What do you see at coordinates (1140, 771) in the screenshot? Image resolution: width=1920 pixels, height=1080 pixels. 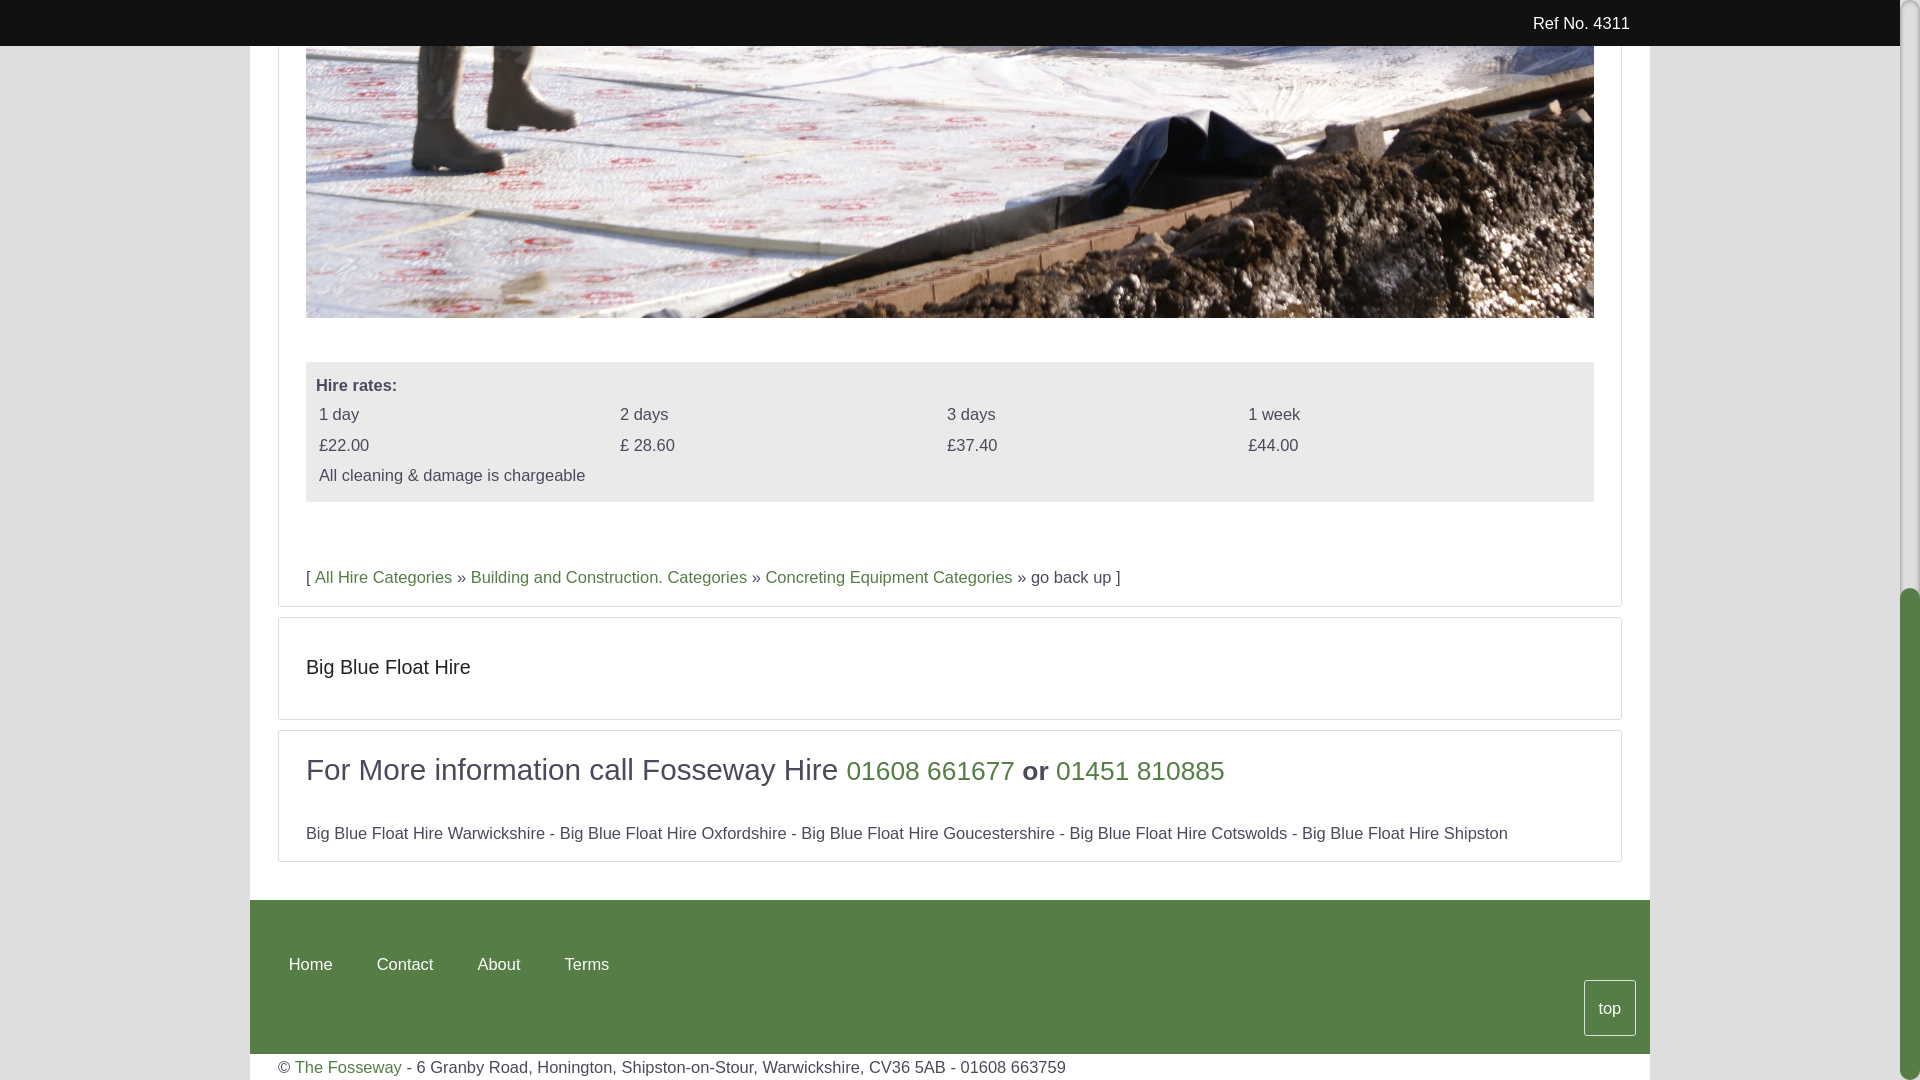 I see `01451 810885` at bounding box center [1140, 771].